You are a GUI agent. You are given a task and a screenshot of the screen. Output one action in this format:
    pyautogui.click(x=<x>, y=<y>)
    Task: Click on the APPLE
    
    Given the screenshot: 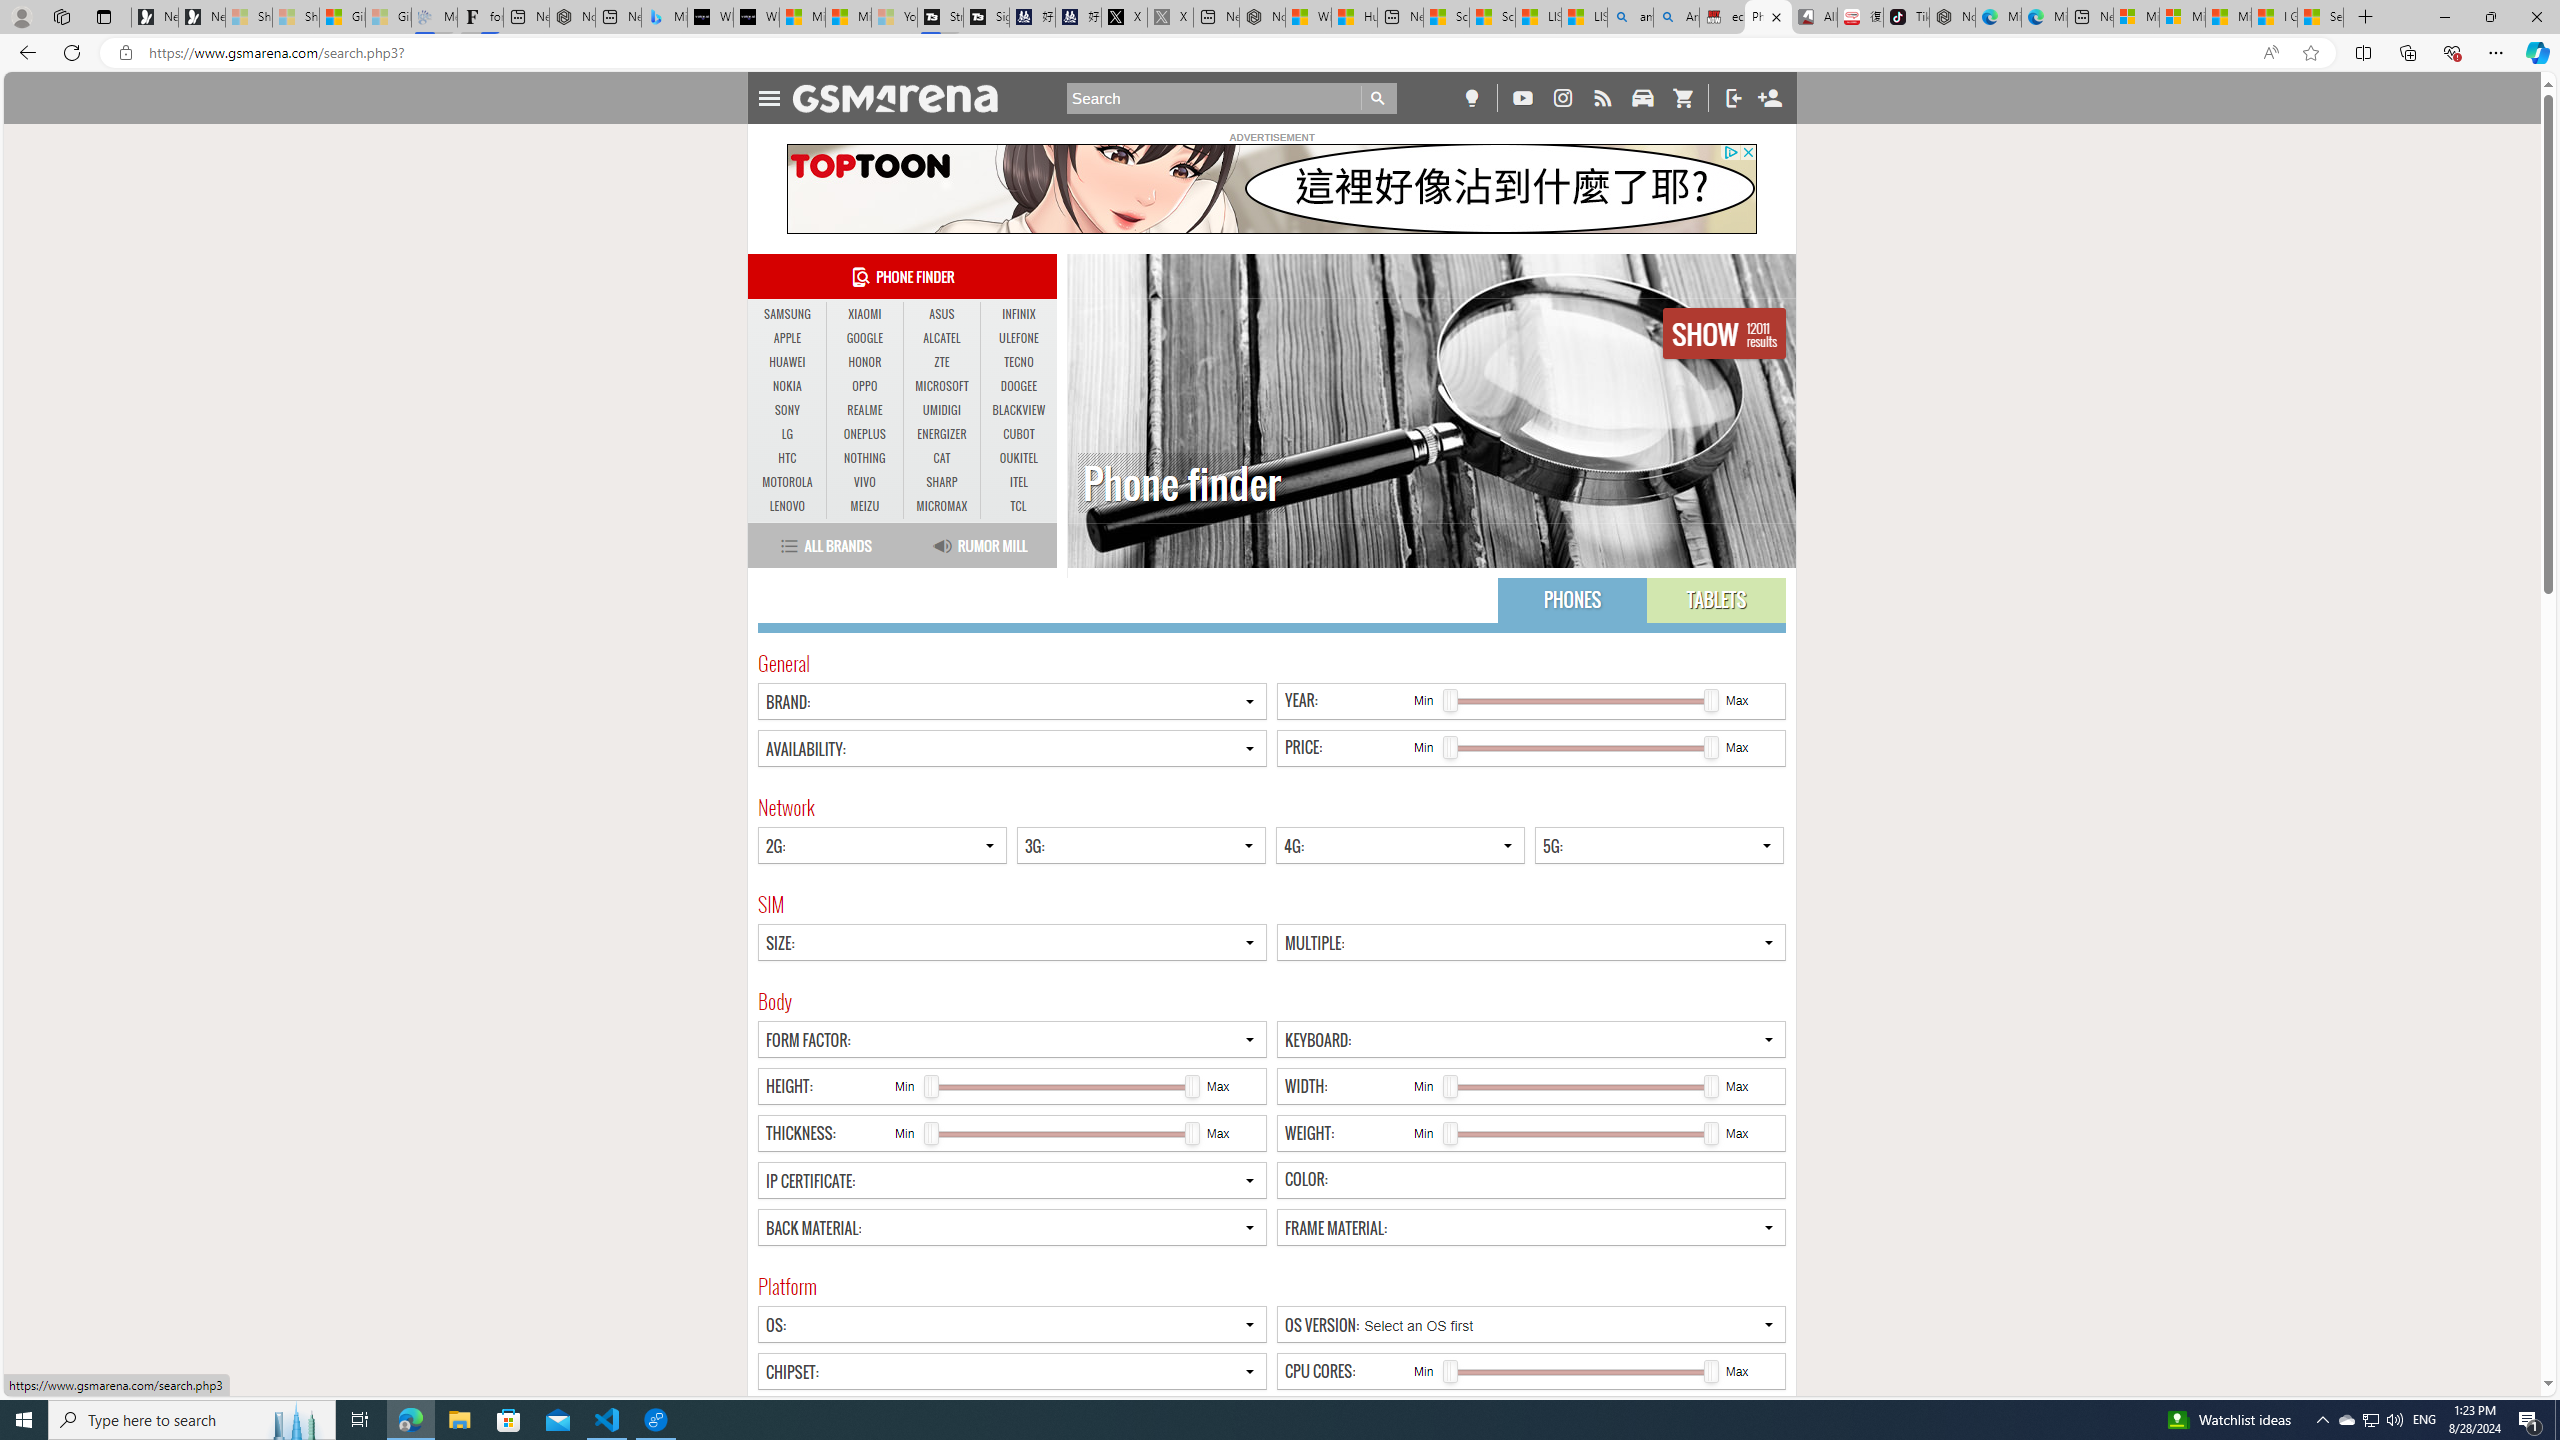 What is the action you would take?
    pyautogui.click(x=788, y=338)
    